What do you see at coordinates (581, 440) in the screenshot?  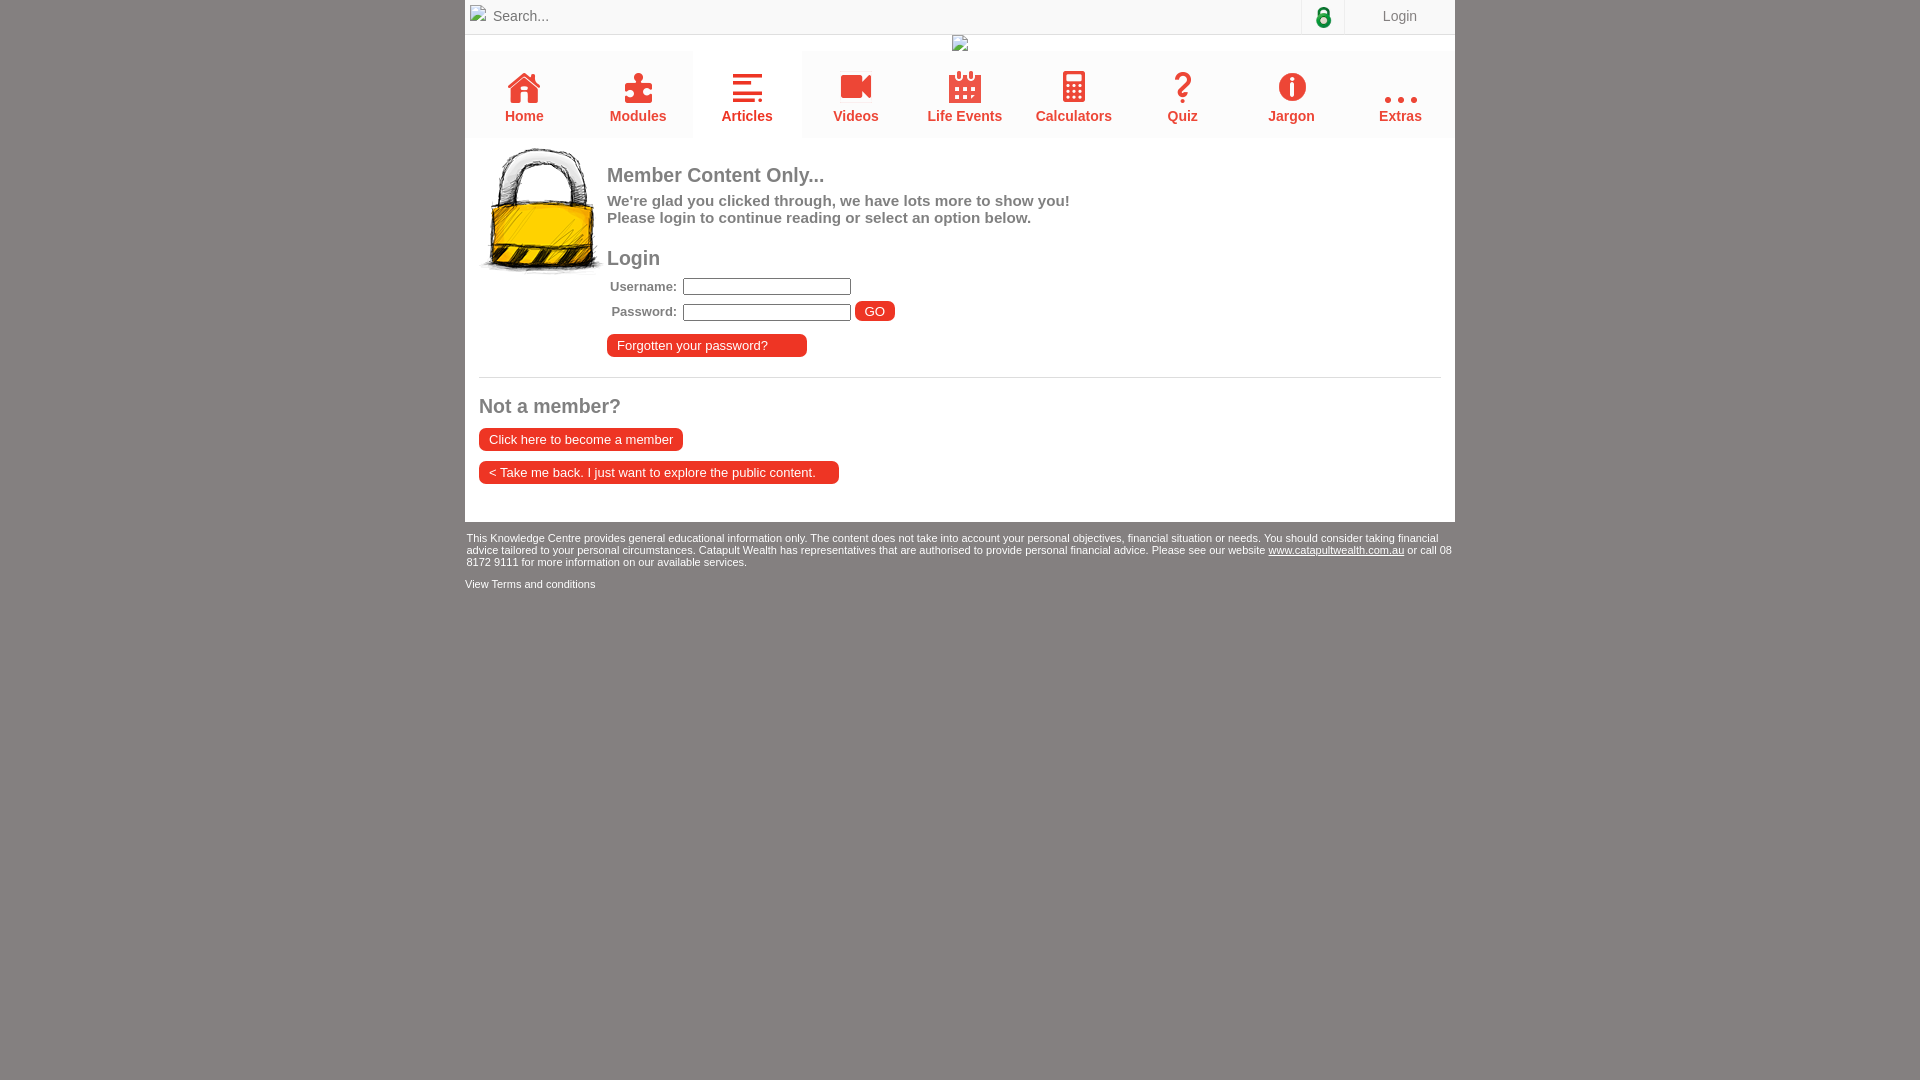 I see `Click here to become a member` at bounding box center [581, 440].